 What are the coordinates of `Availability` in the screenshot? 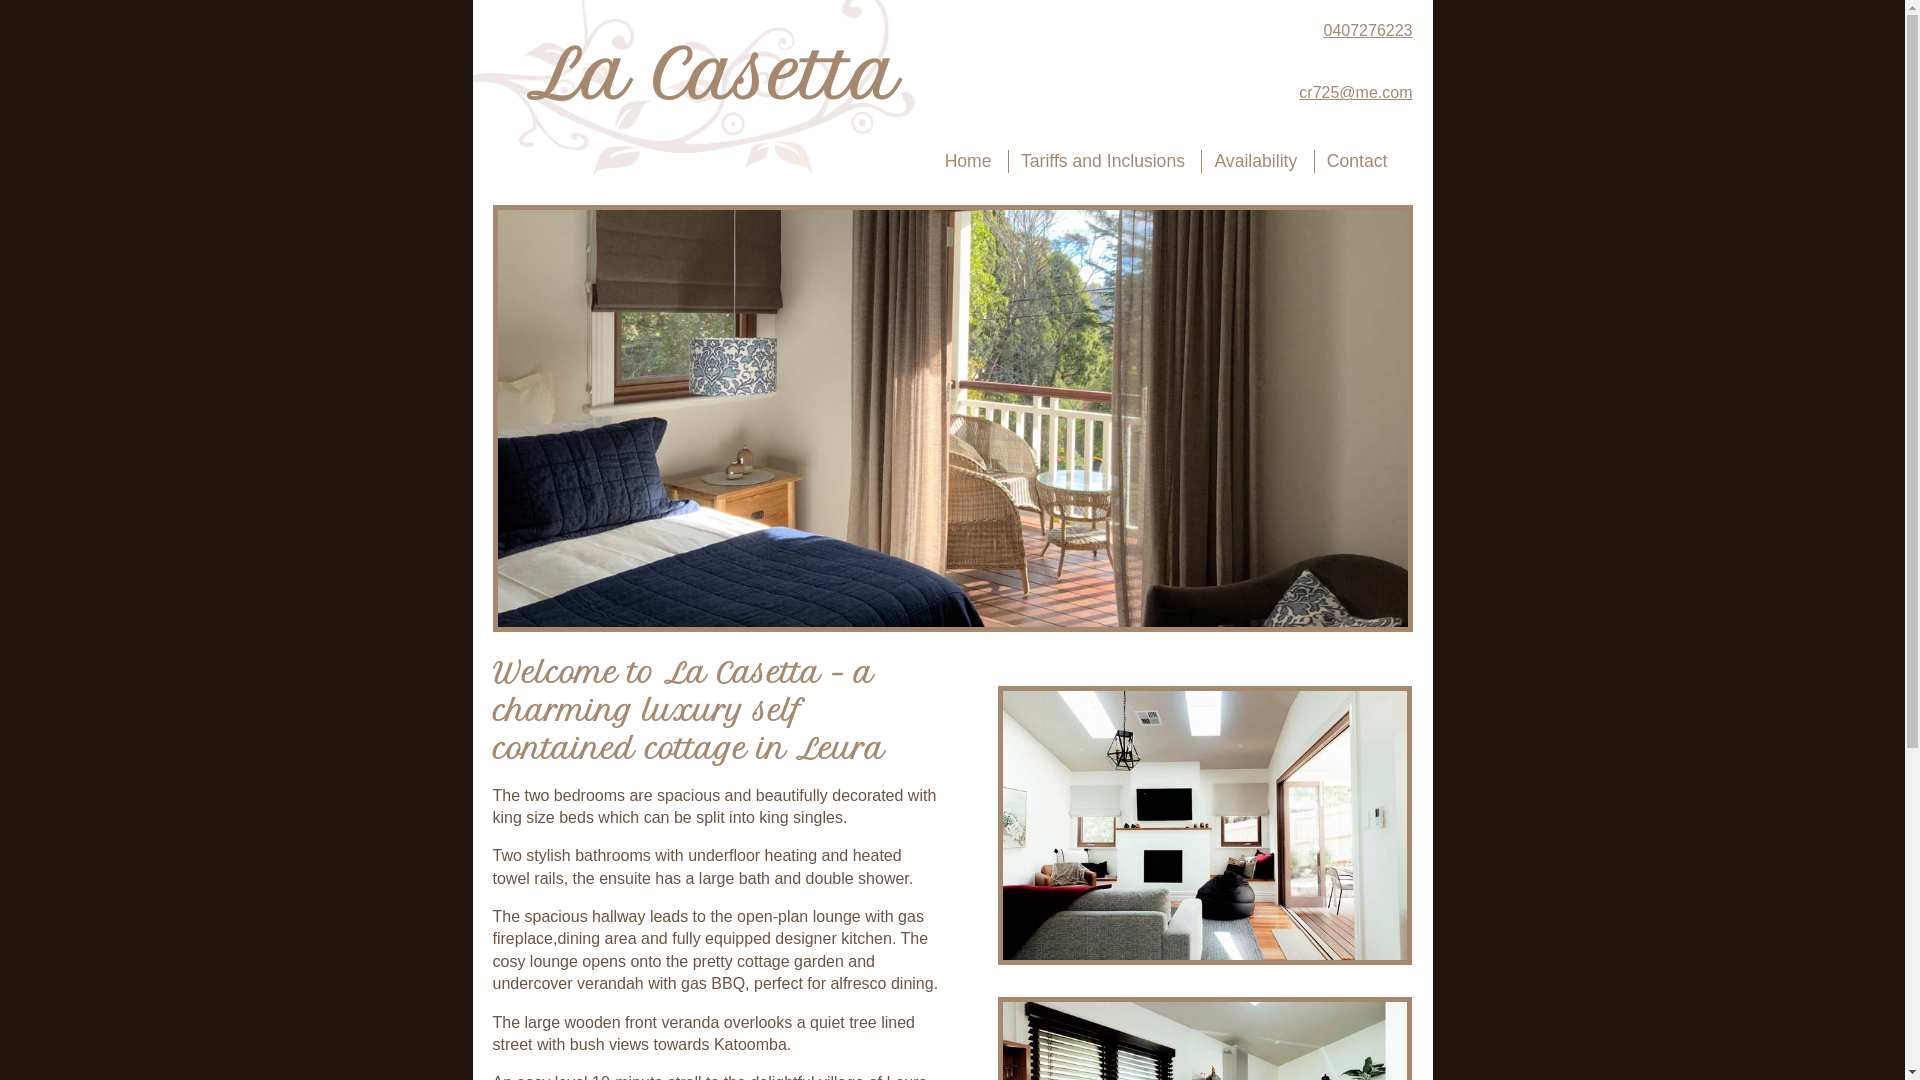 It's located at (1256, 162).